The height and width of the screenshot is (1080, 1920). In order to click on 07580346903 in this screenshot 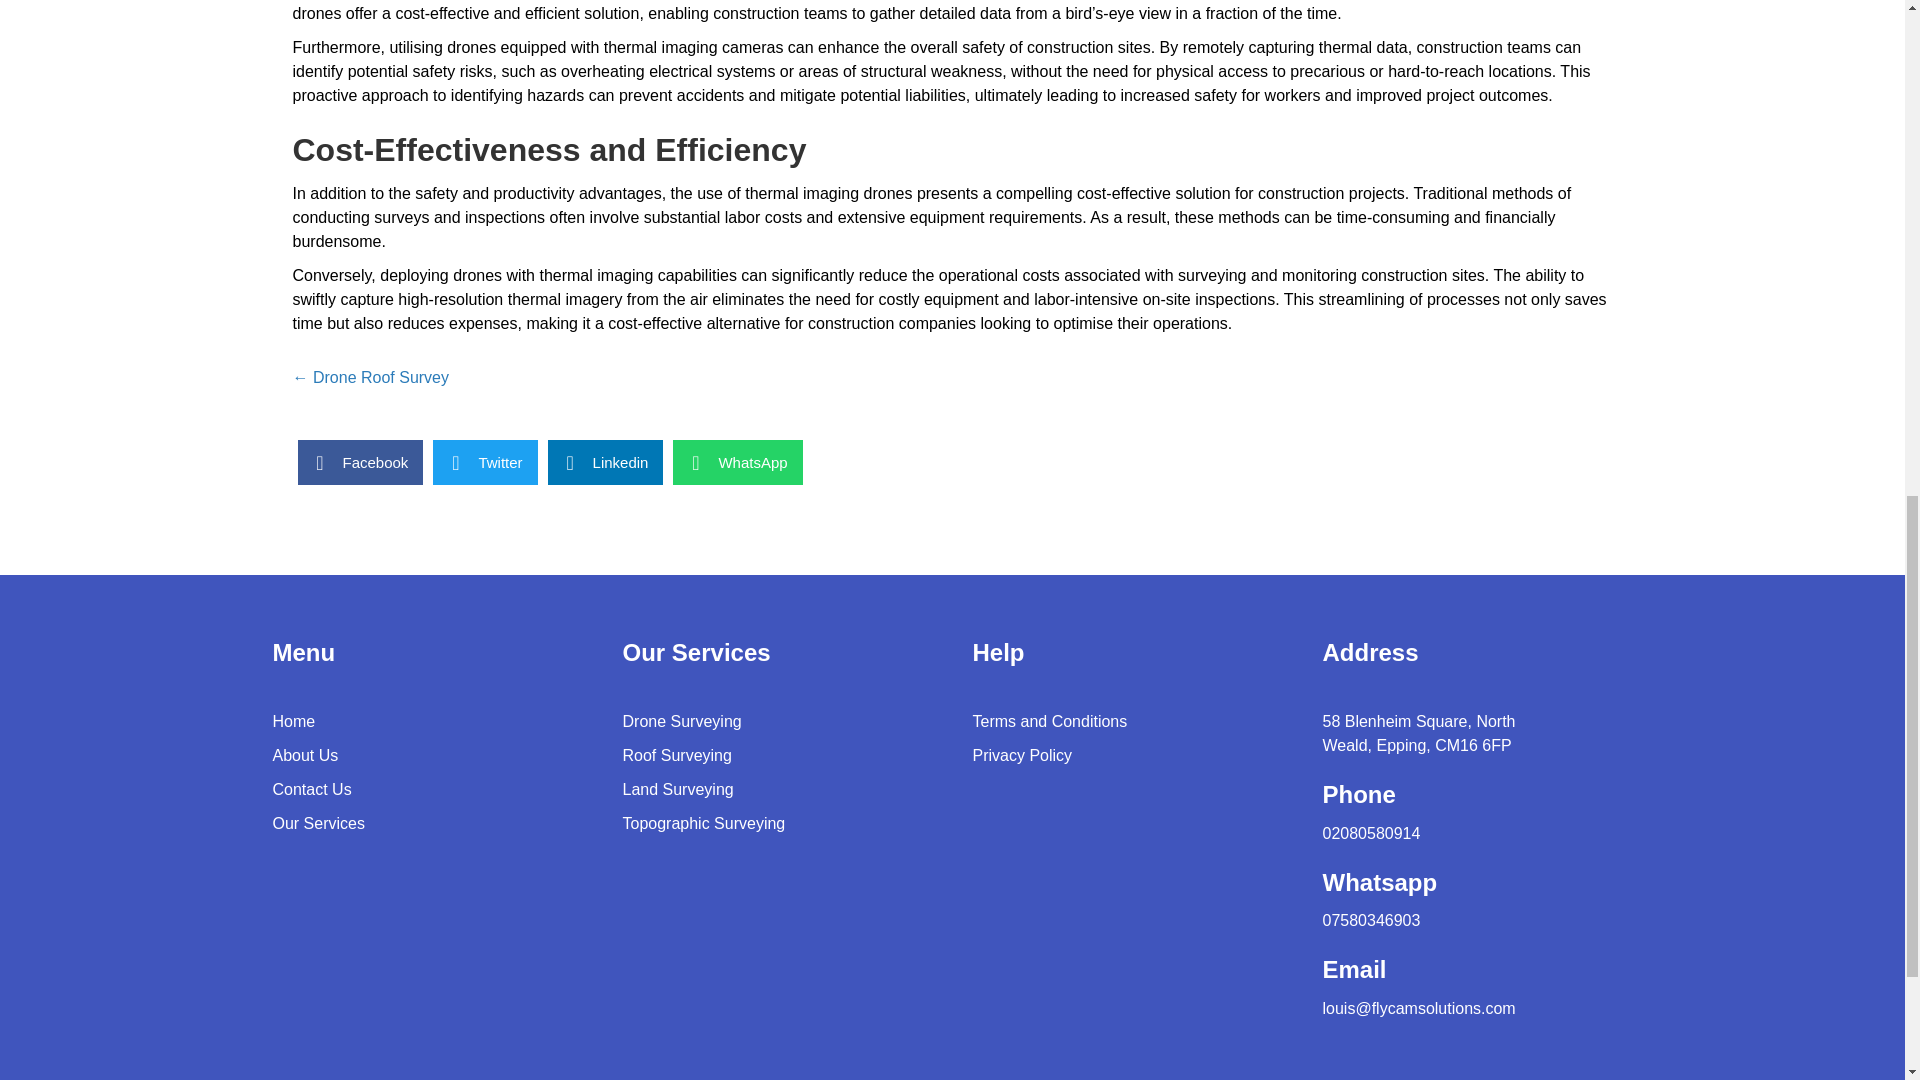, I will do `click(1371, 920)`.